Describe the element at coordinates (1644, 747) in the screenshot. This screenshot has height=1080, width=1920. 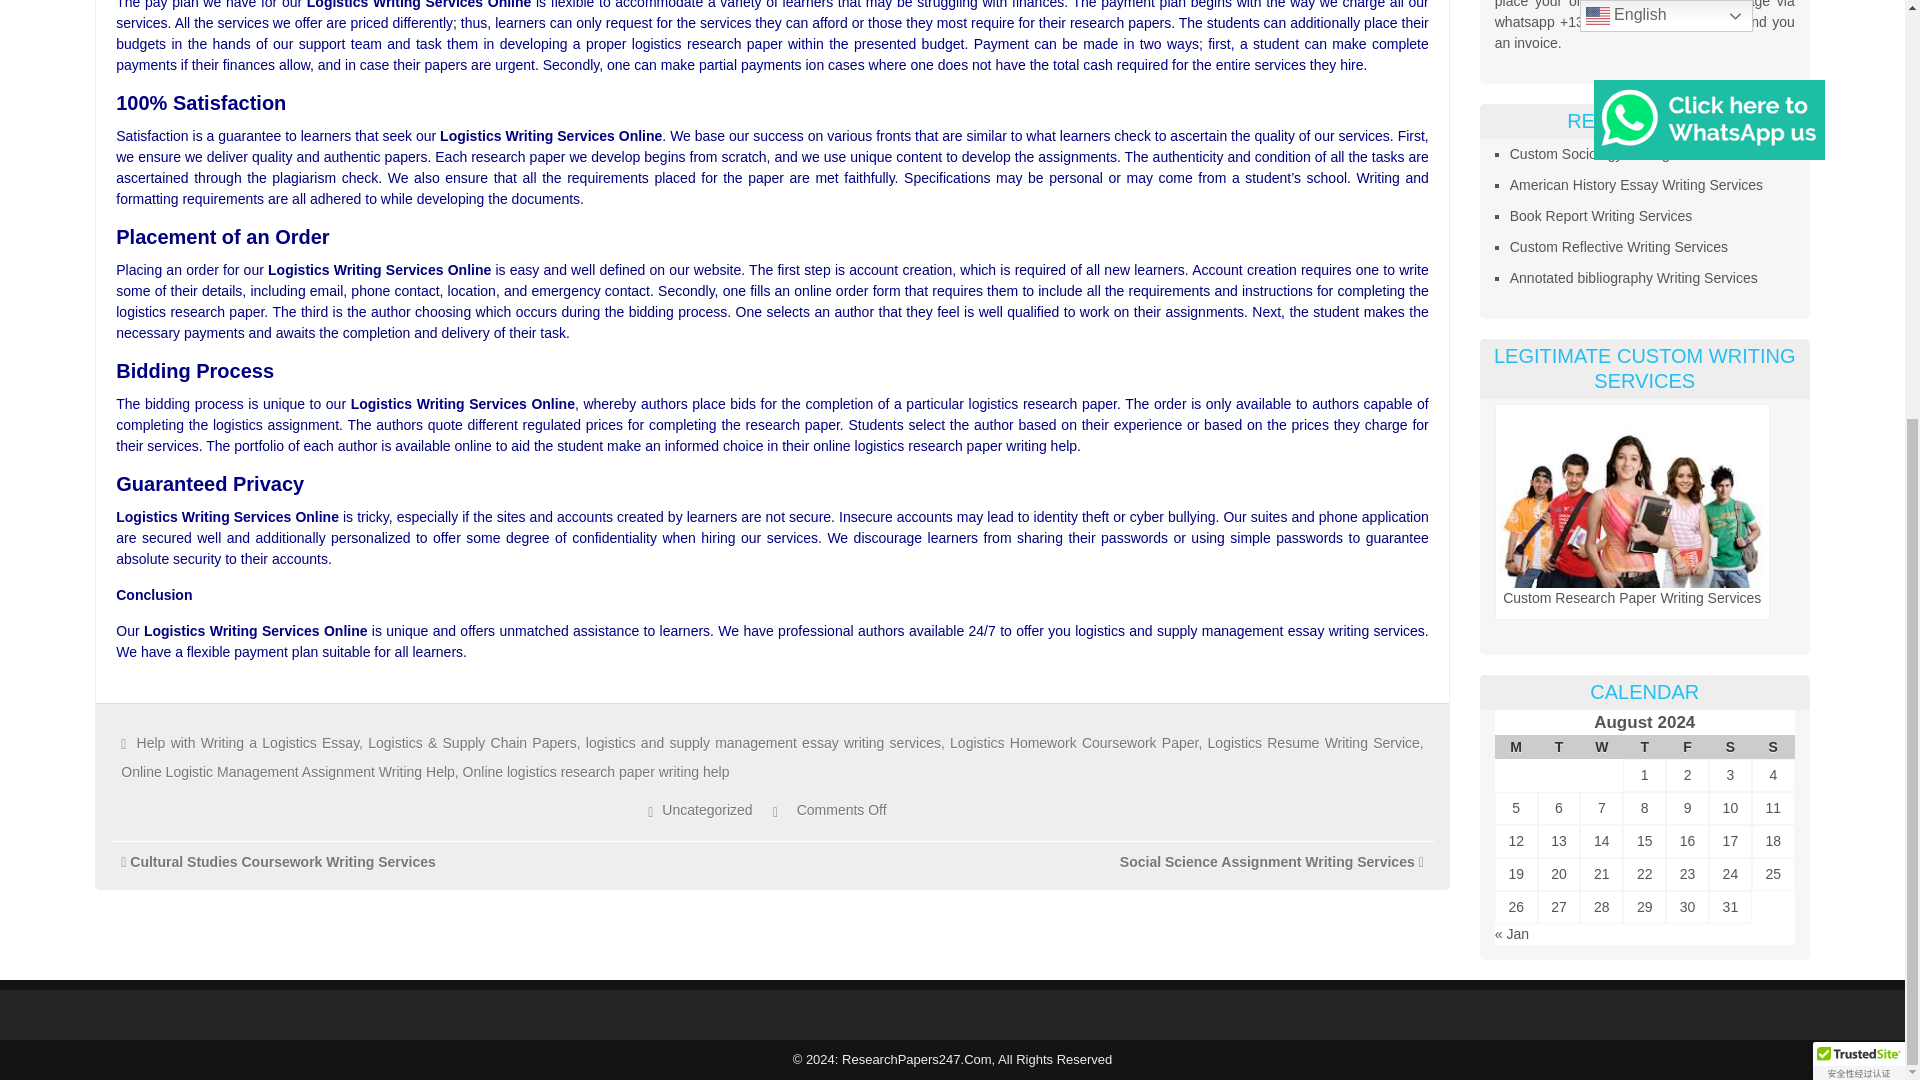
I see `Thursday` at that location.